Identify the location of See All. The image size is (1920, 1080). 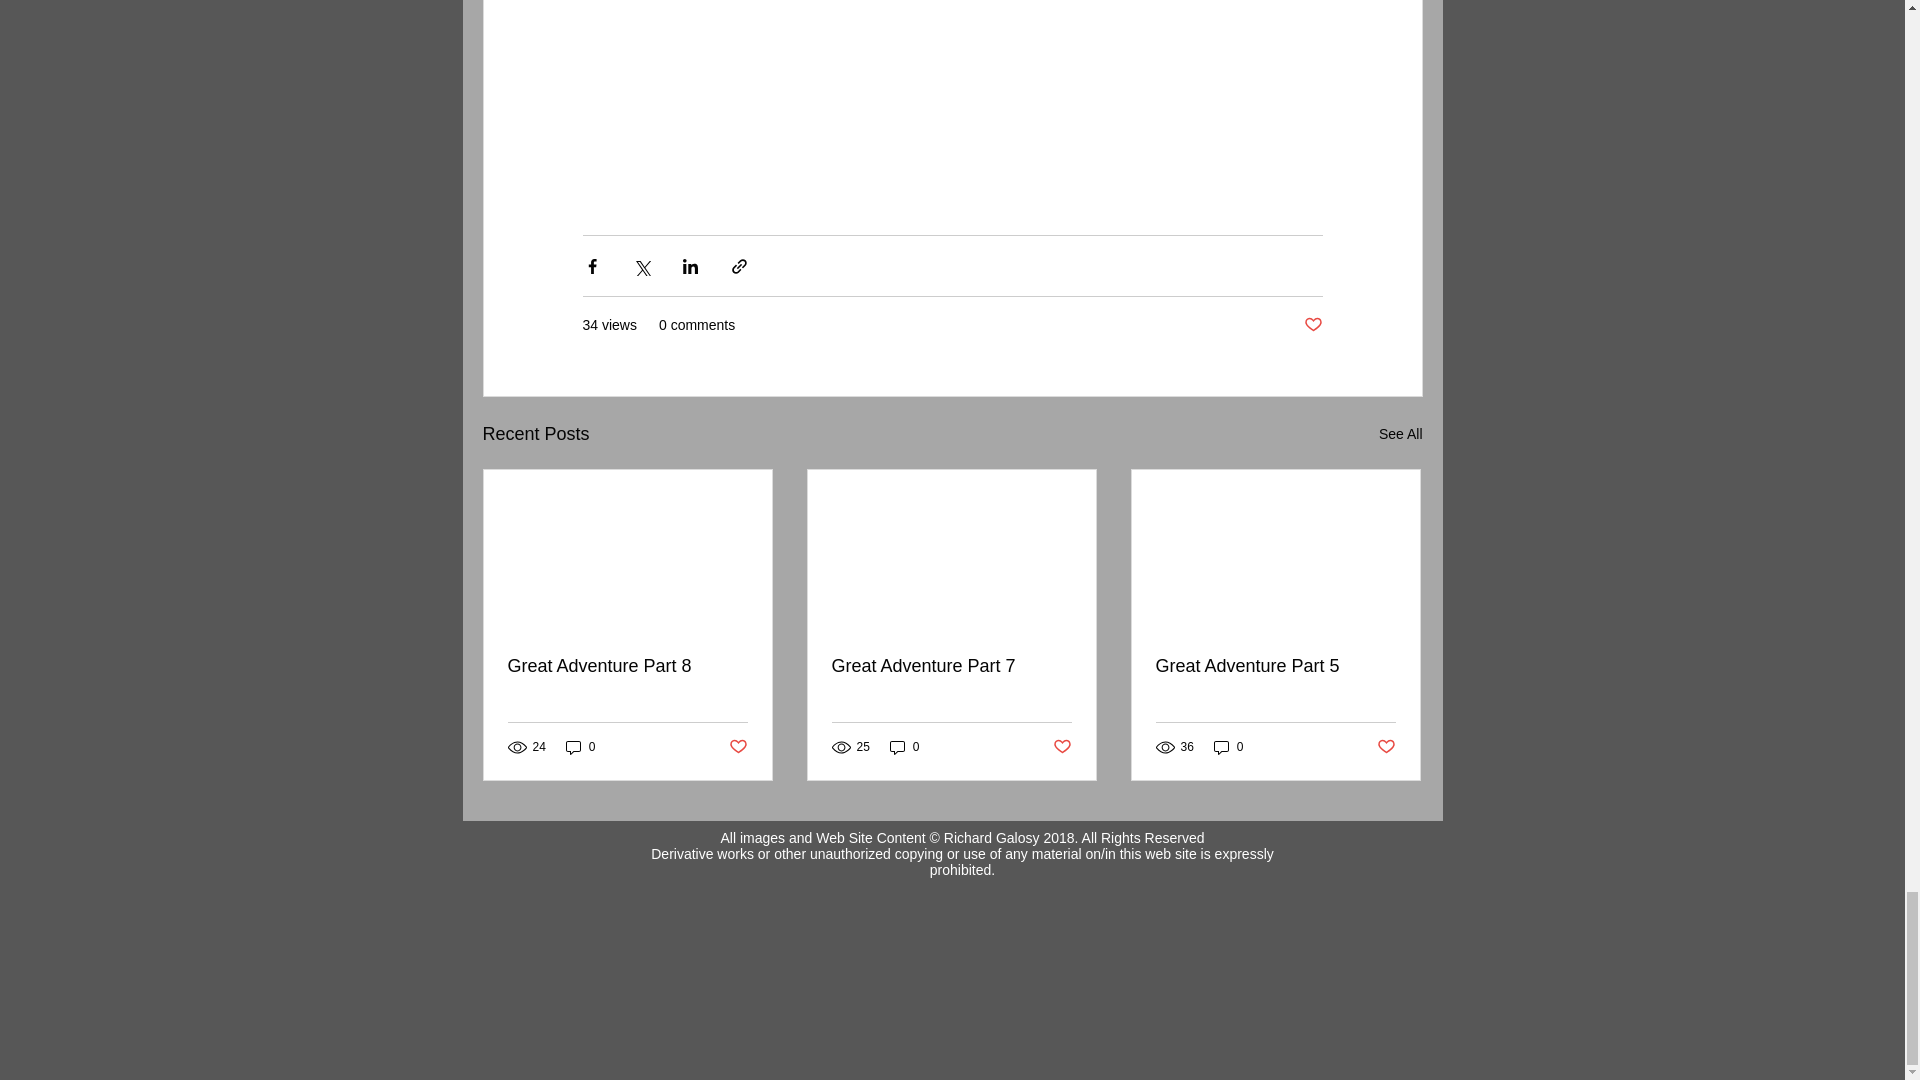
(1400, 434).